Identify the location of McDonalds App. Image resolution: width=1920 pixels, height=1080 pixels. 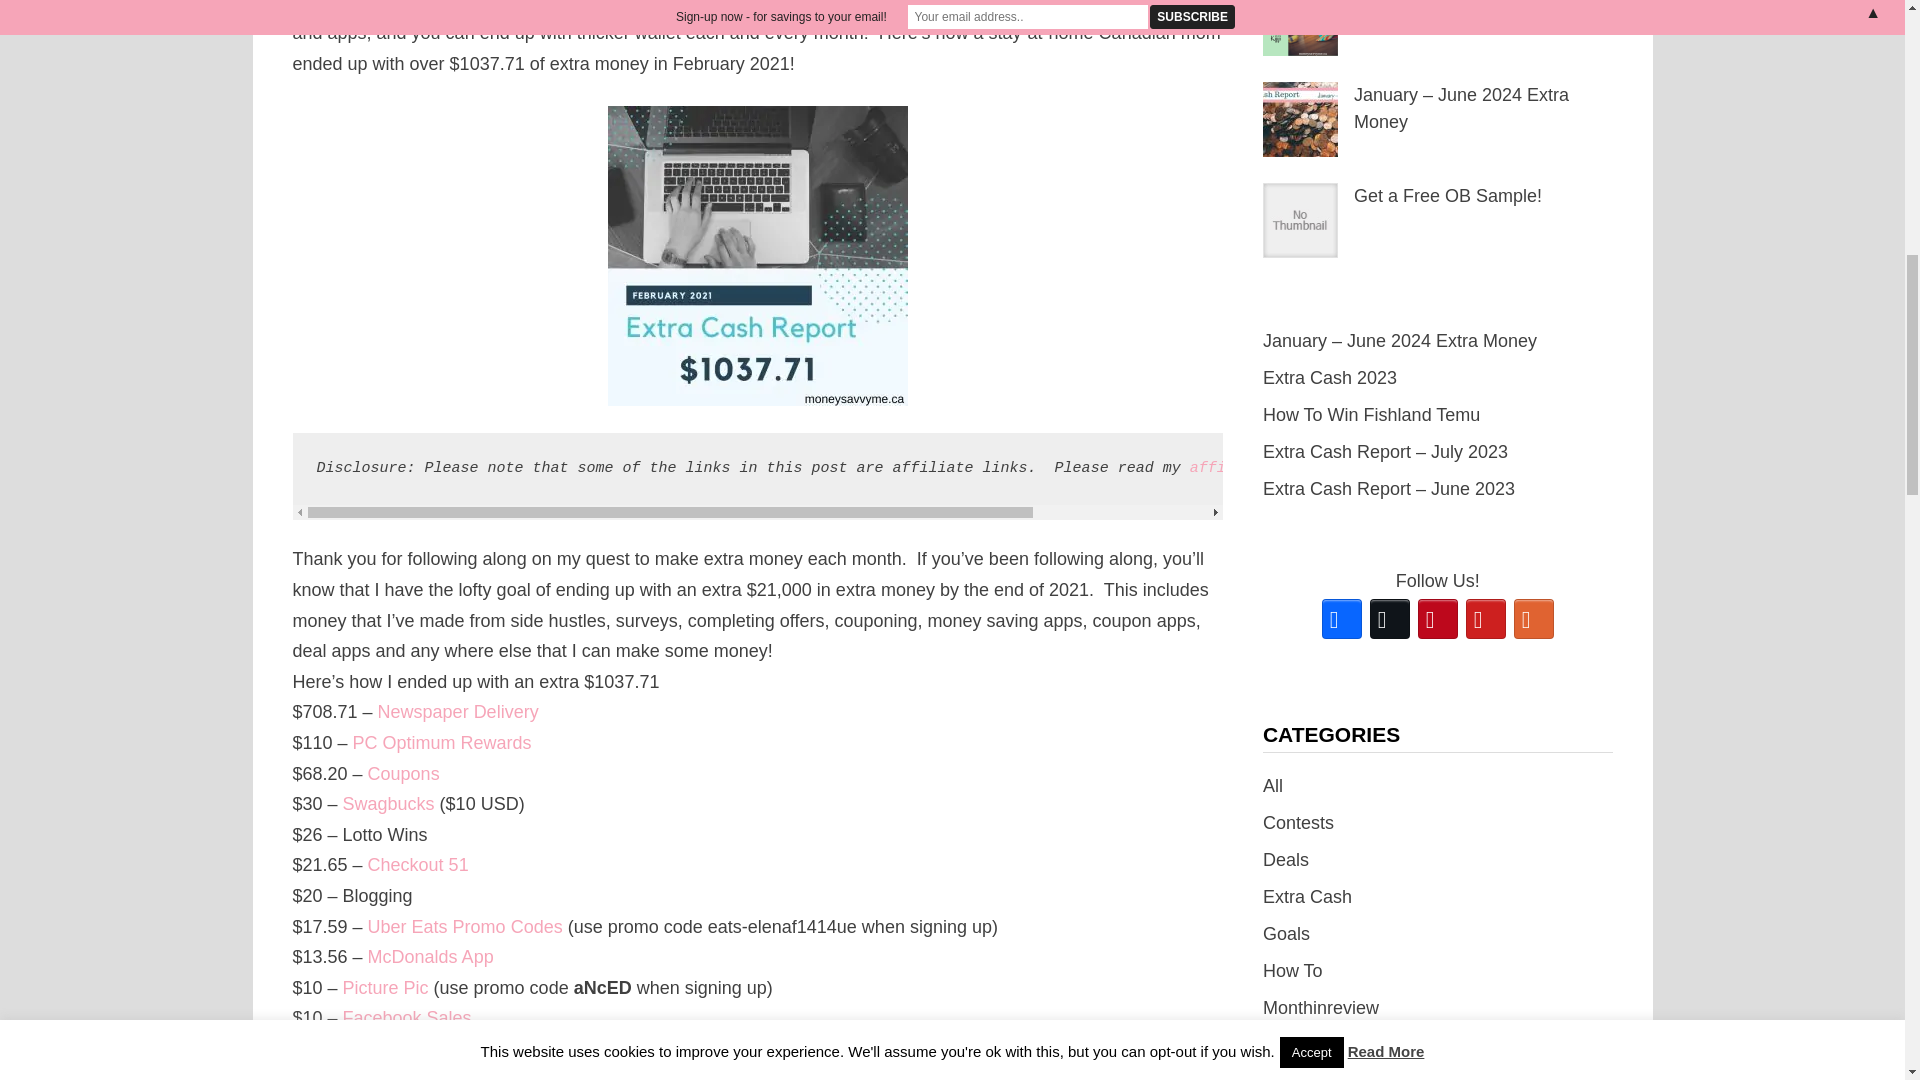
(430, 956).